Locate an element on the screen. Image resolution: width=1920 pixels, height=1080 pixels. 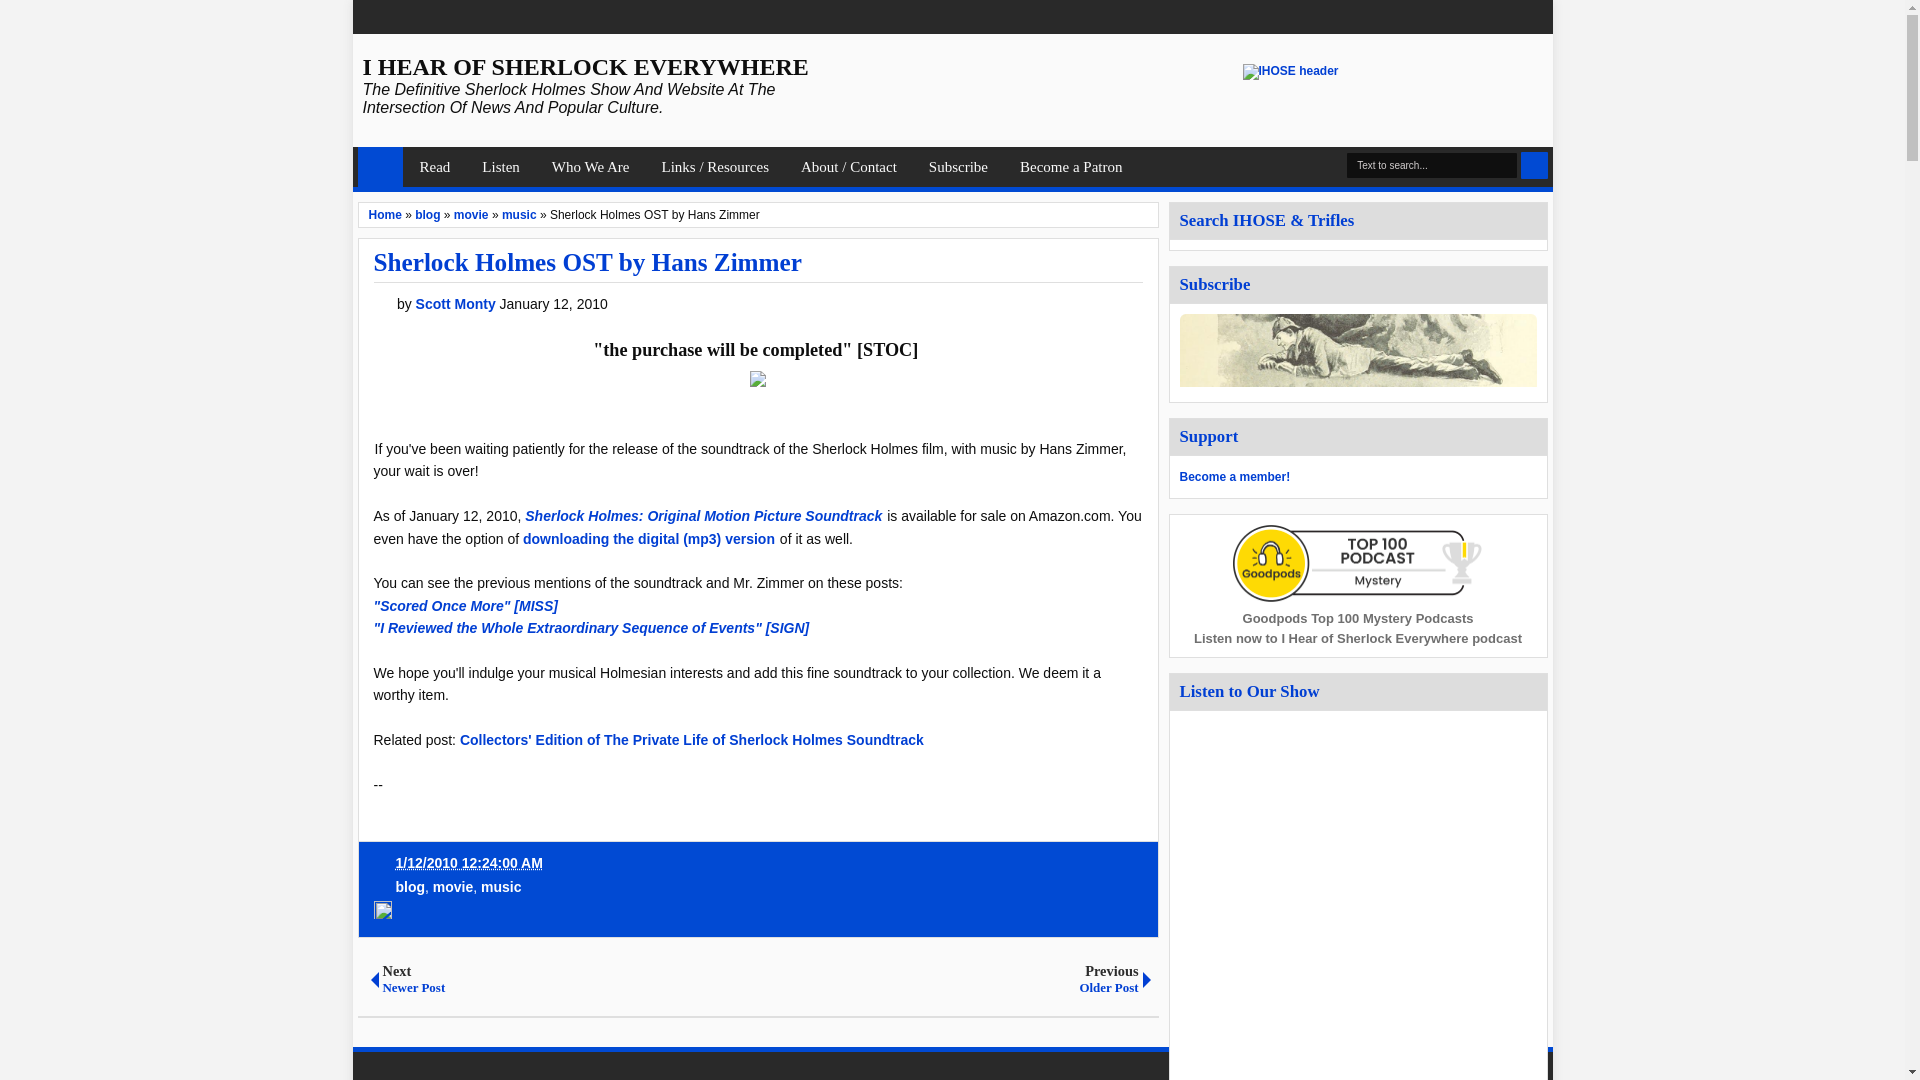
permanent link is located at coordinates (758, 864).